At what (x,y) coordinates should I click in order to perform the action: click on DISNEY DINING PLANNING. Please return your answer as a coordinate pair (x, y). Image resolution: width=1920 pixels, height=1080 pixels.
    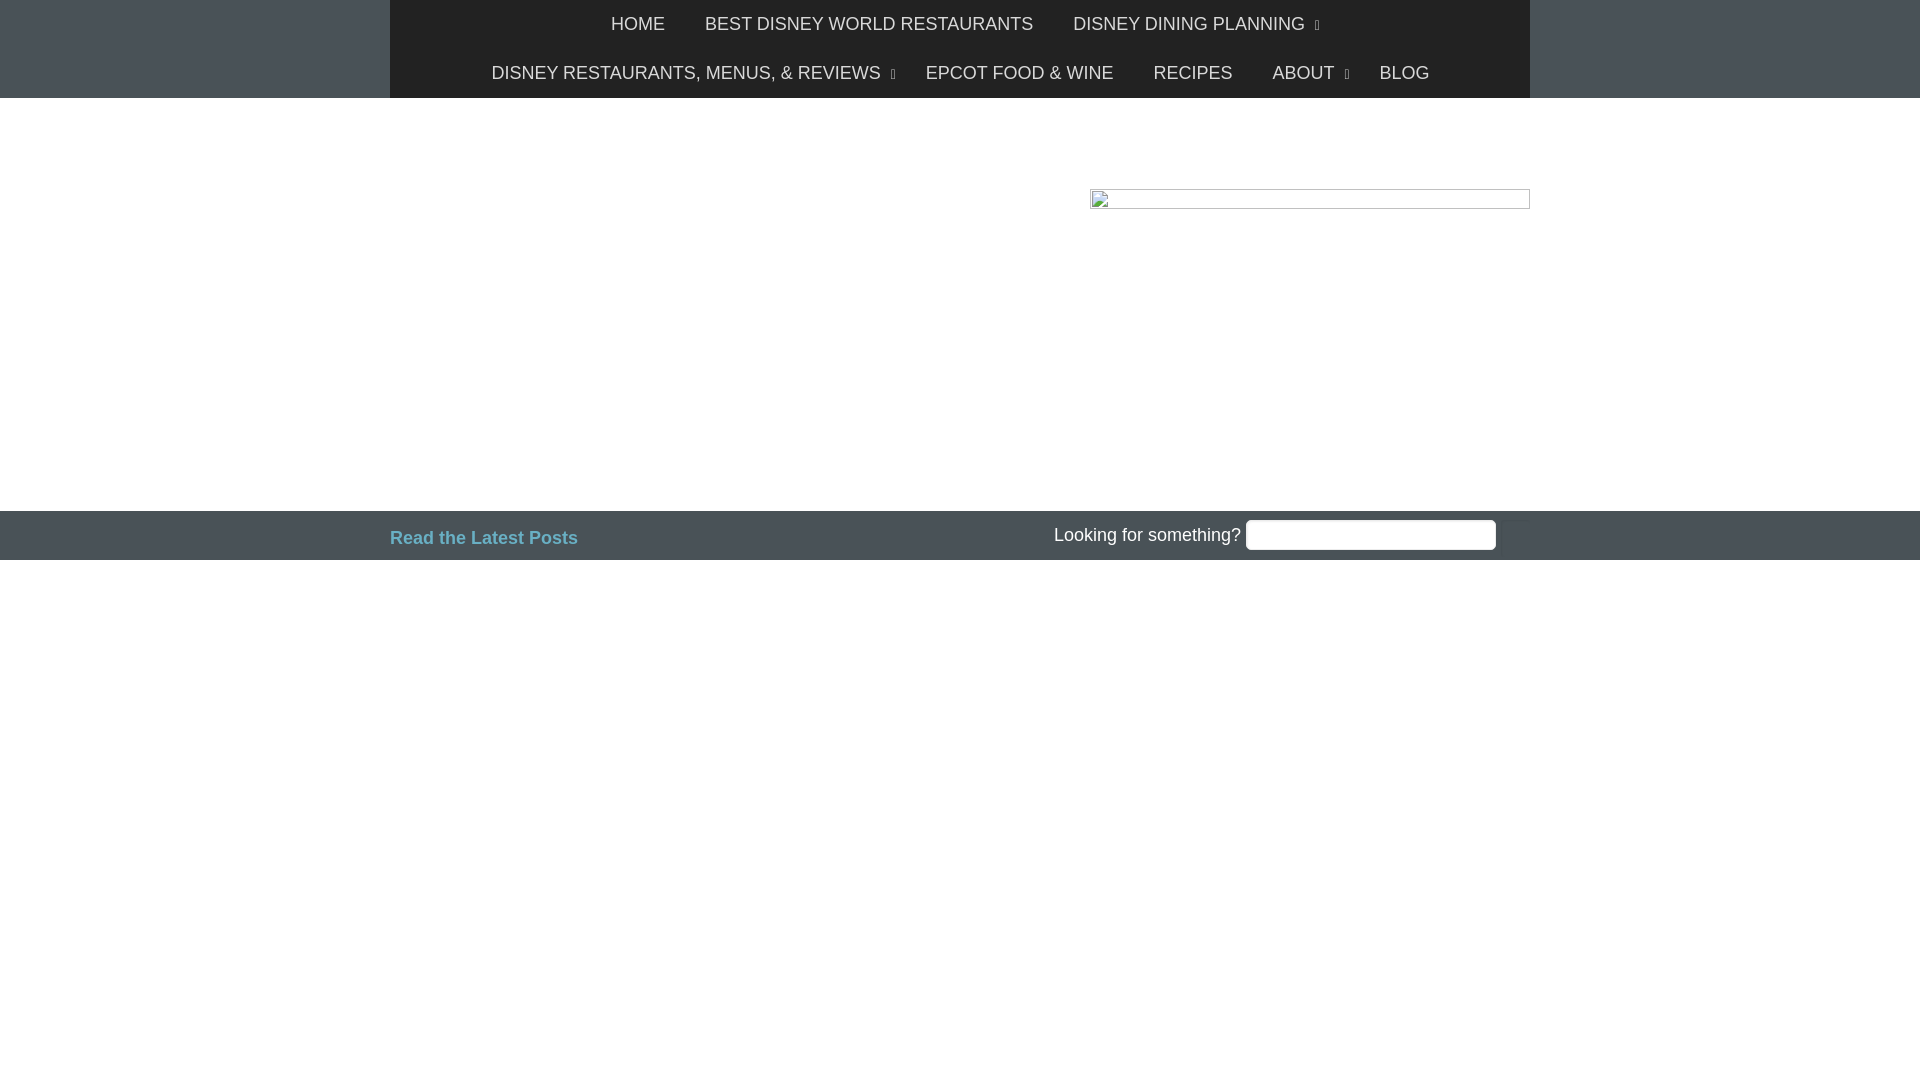
    Looking at the image, I should click on (1191, 24).